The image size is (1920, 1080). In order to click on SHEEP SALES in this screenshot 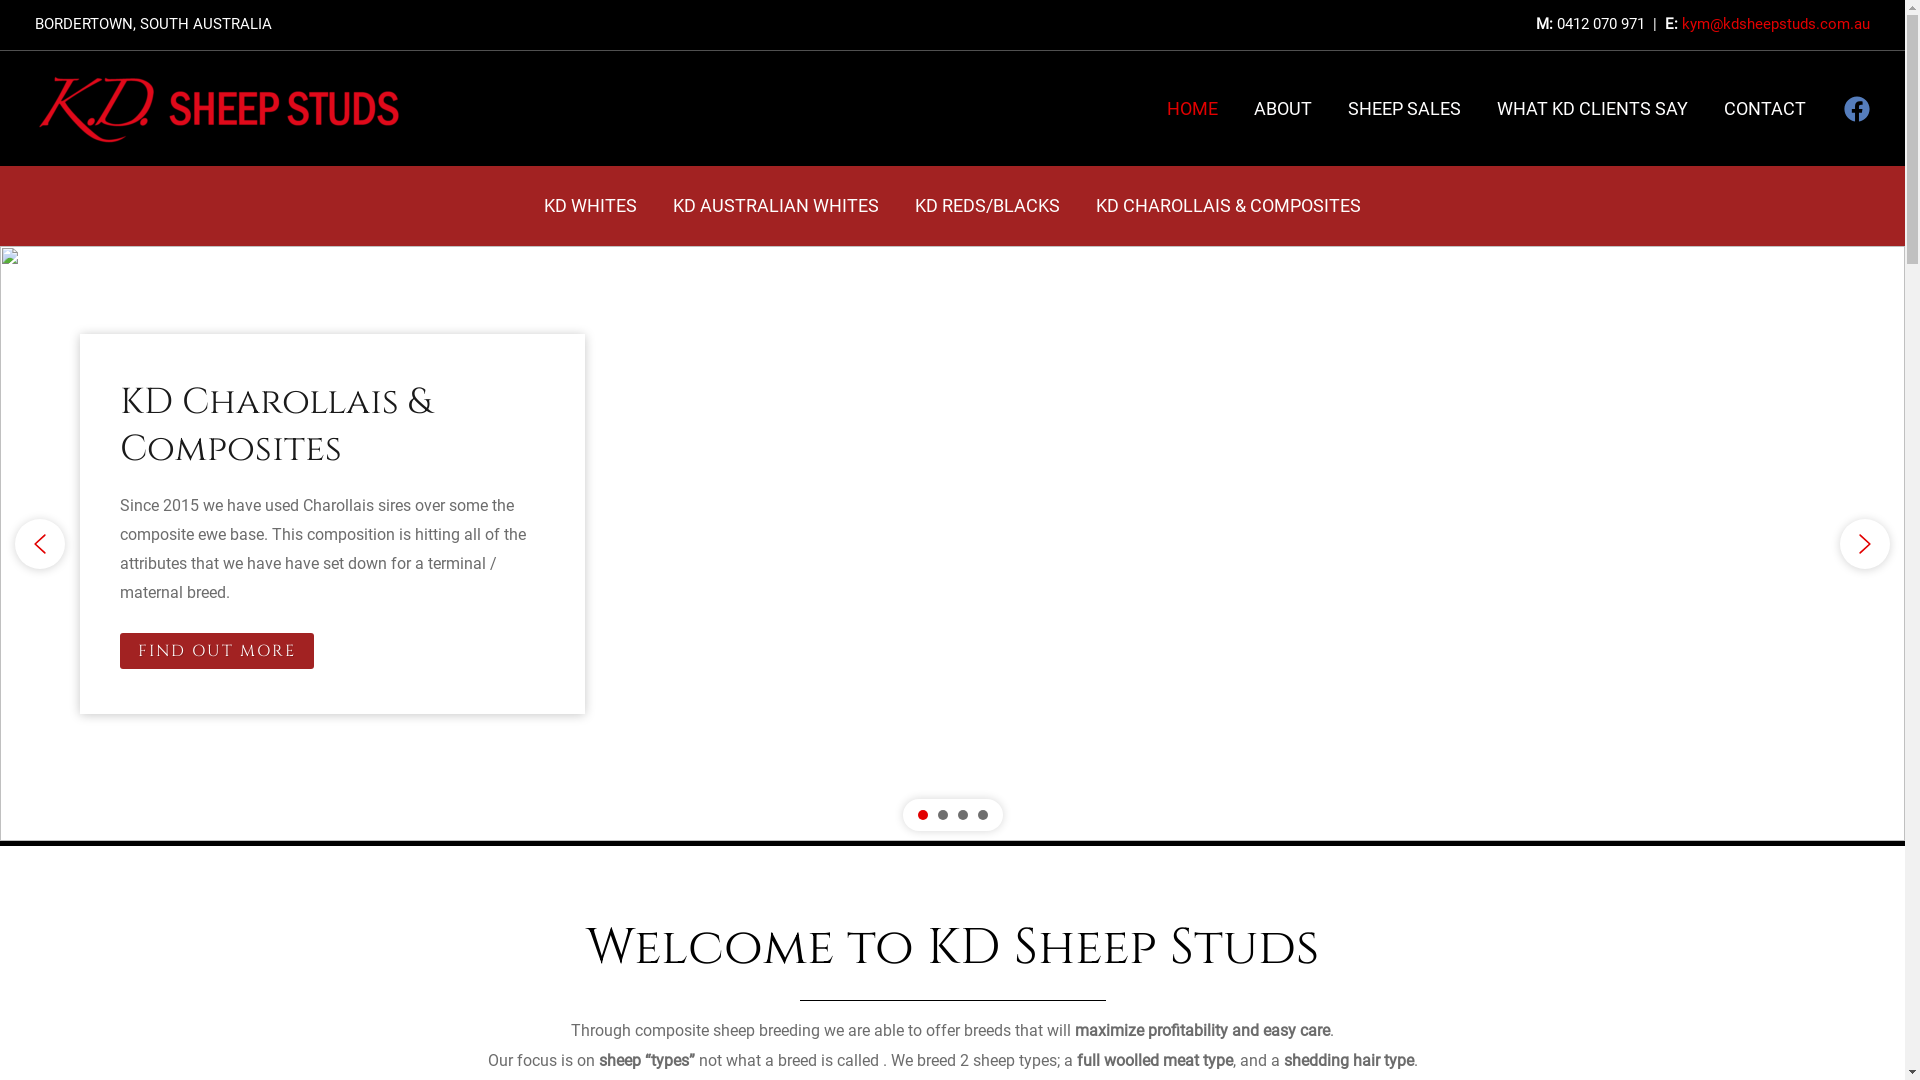, I will do `click(1404, 109)`.